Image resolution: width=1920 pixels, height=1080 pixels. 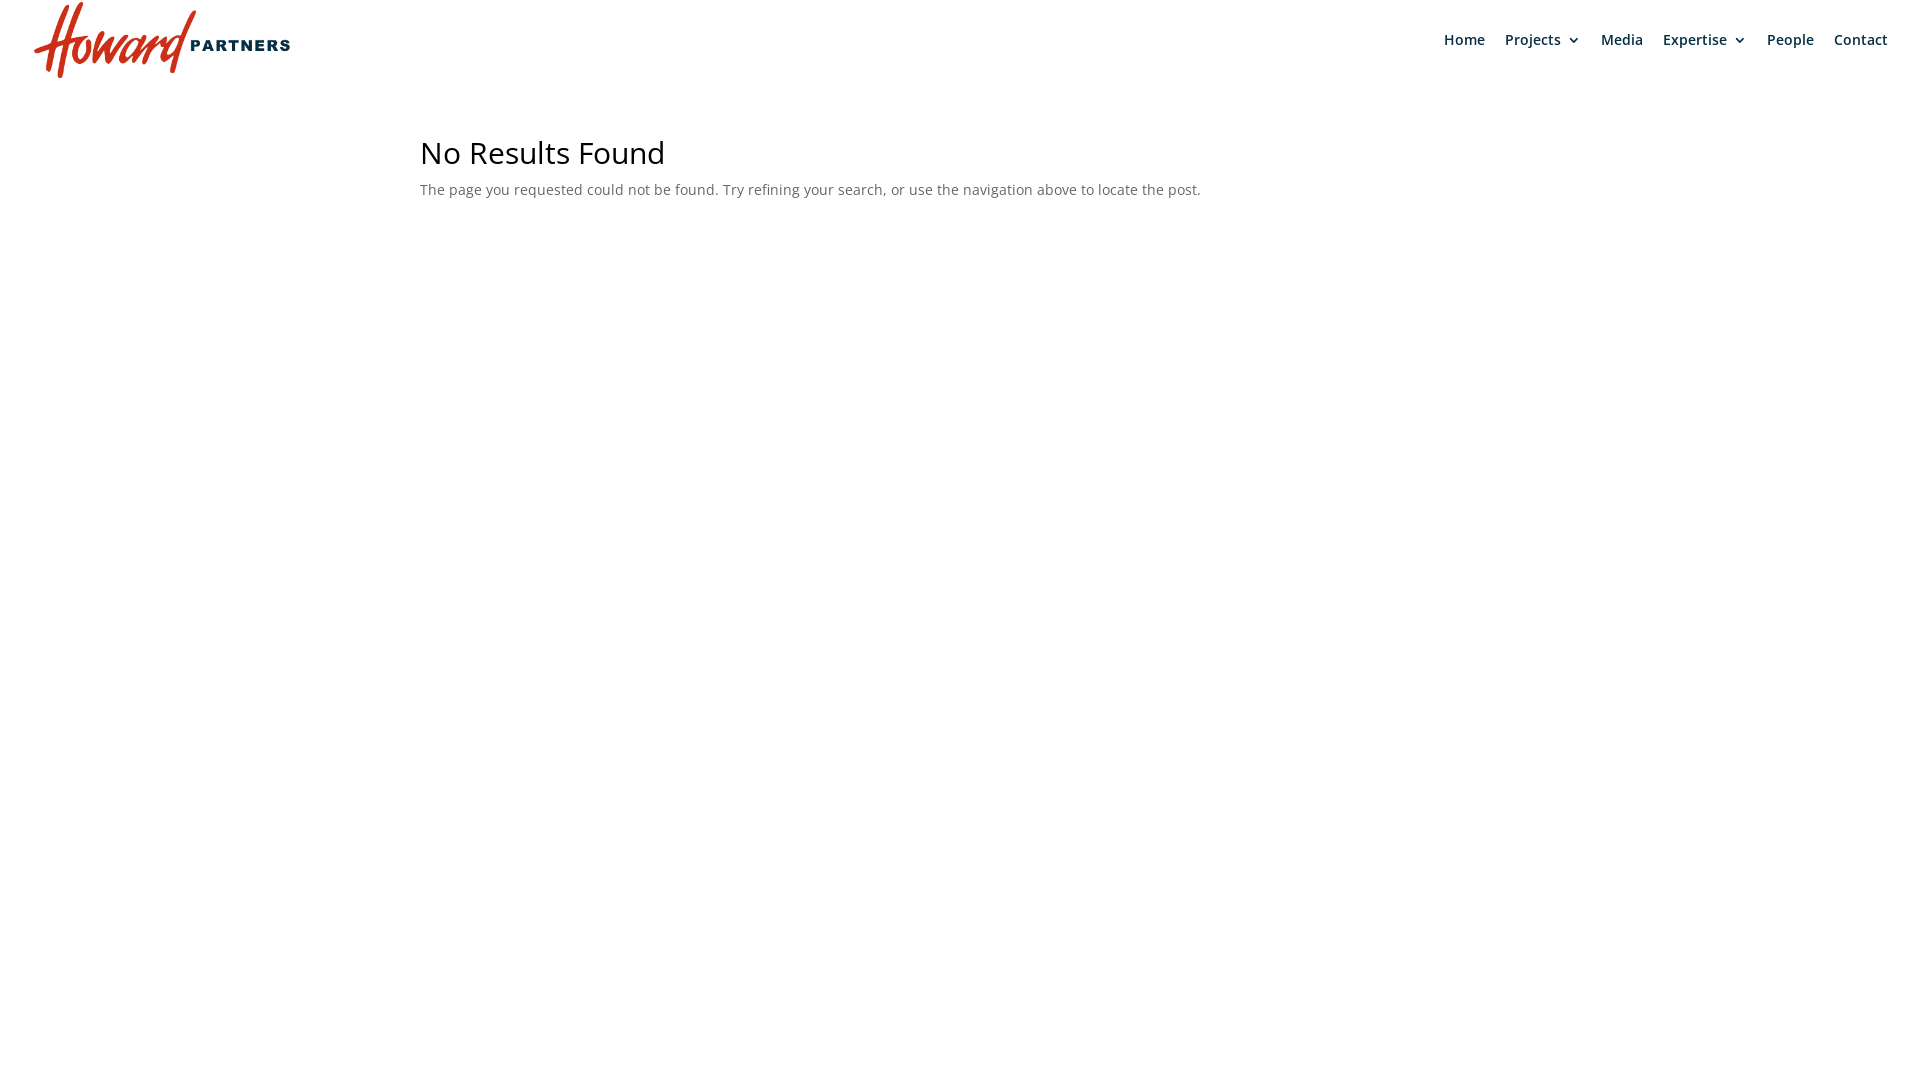 I want to click on Expertise, so click(x=1705, y=56).